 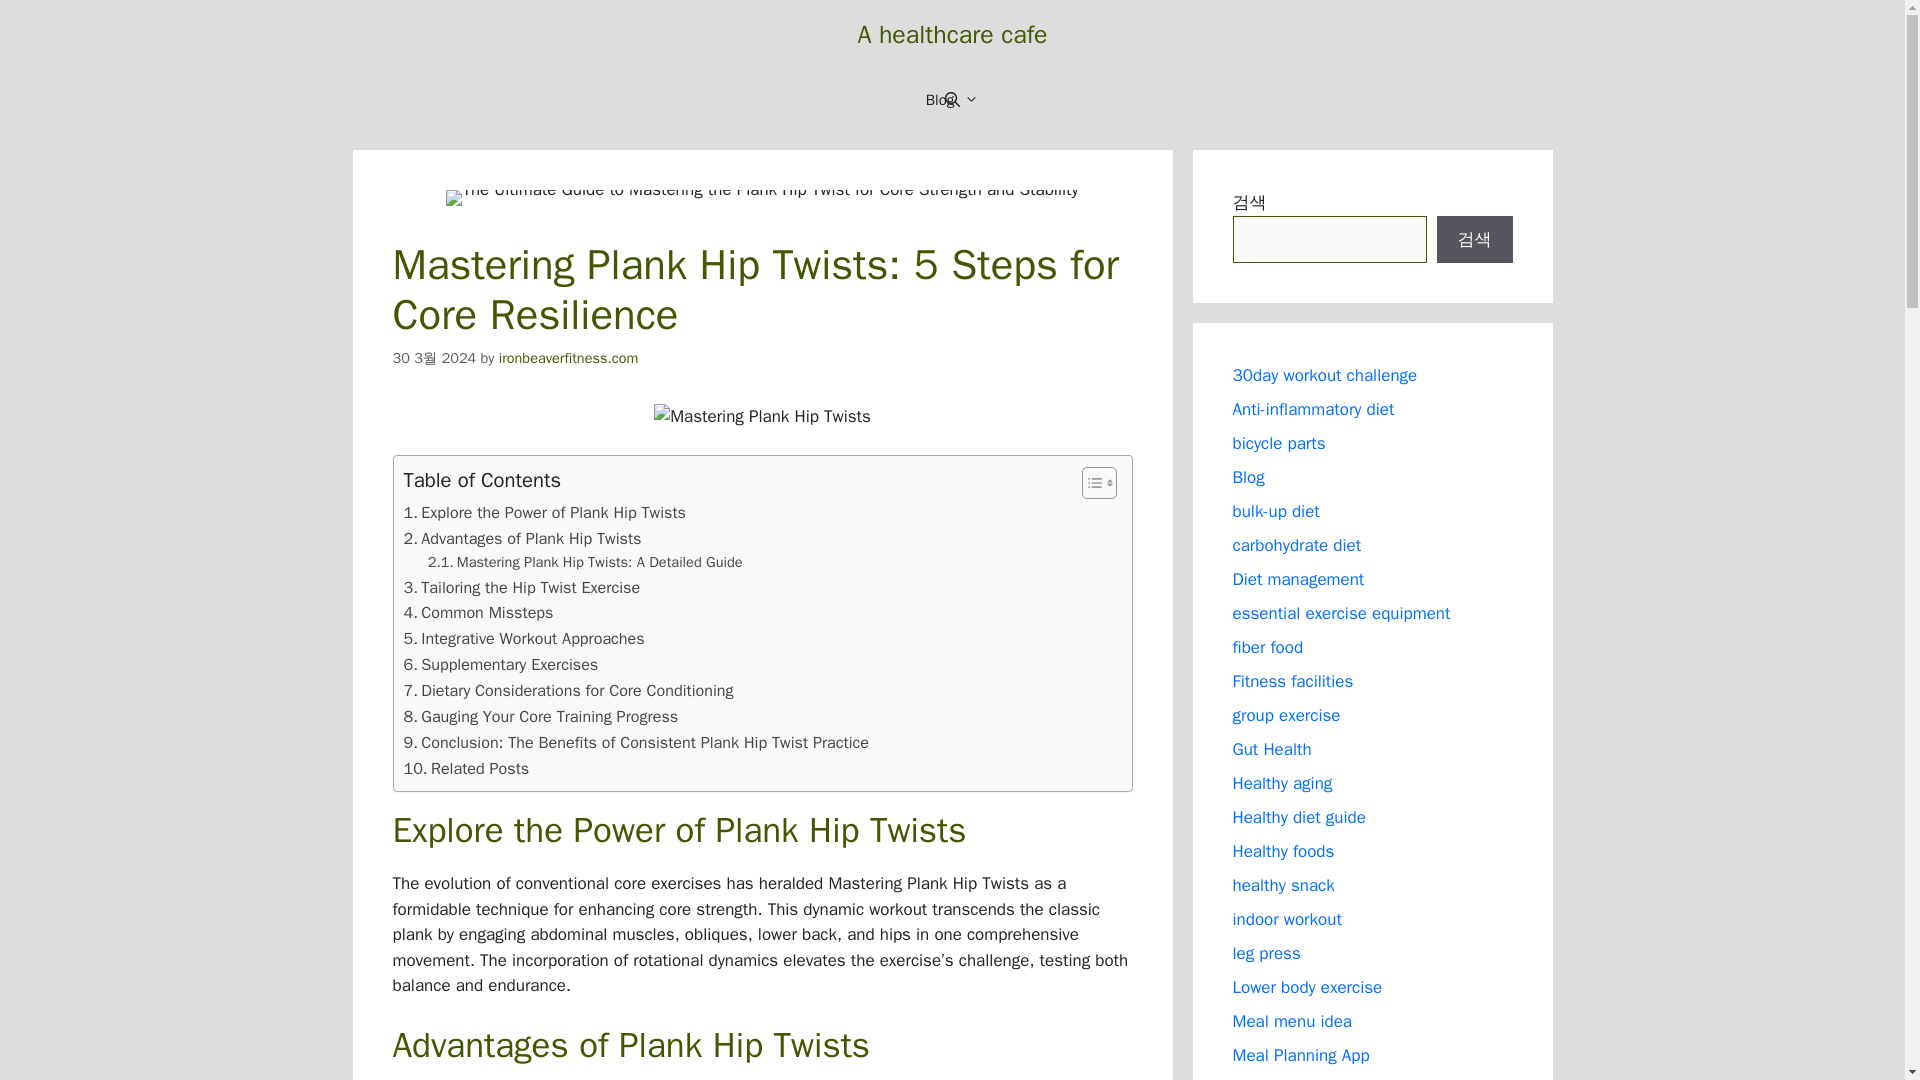 I want to click on bulk-up diet, so click(x=1276, y=511).